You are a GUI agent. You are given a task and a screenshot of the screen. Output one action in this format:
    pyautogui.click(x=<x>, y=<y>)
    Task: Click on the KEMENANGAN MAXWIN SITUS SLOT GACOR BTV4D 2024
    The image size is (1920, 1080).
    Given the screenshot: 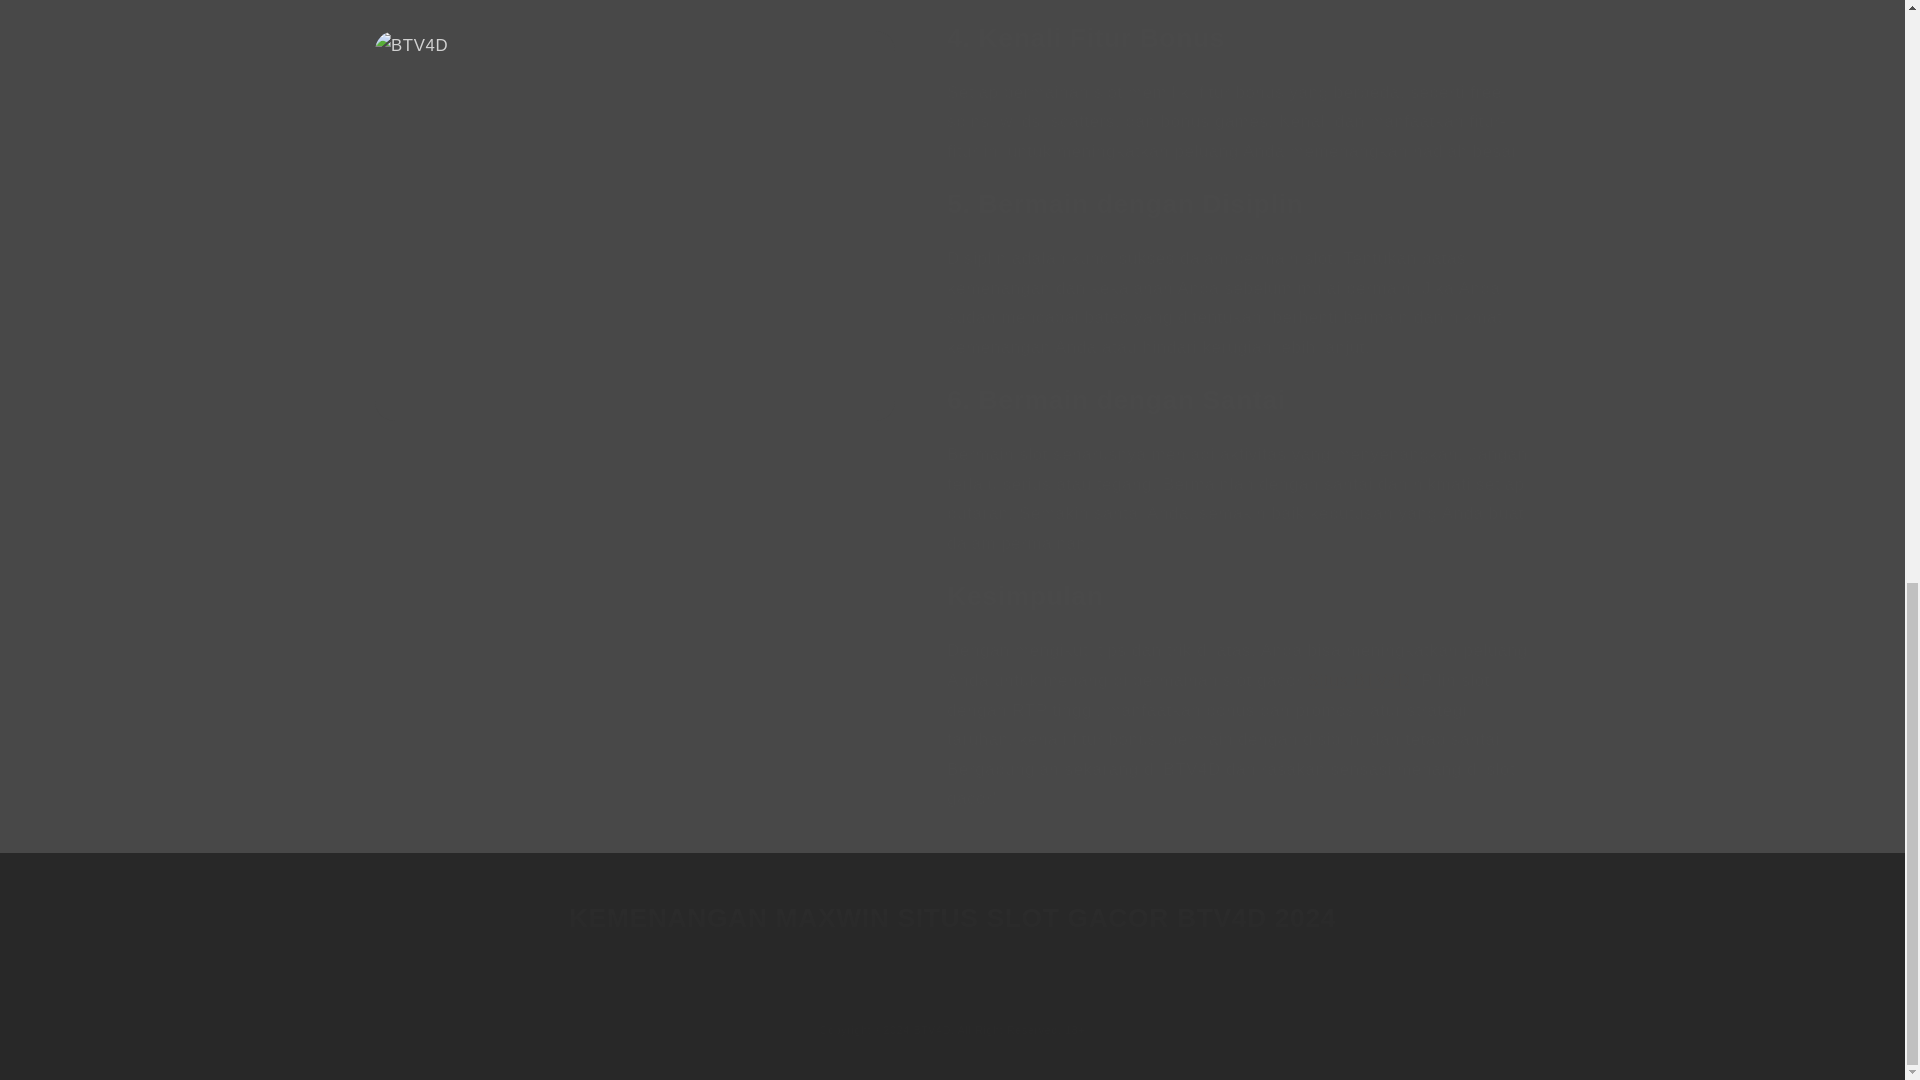 What is the action you would take?
    pyautogui.click(x=952, y=918)
    